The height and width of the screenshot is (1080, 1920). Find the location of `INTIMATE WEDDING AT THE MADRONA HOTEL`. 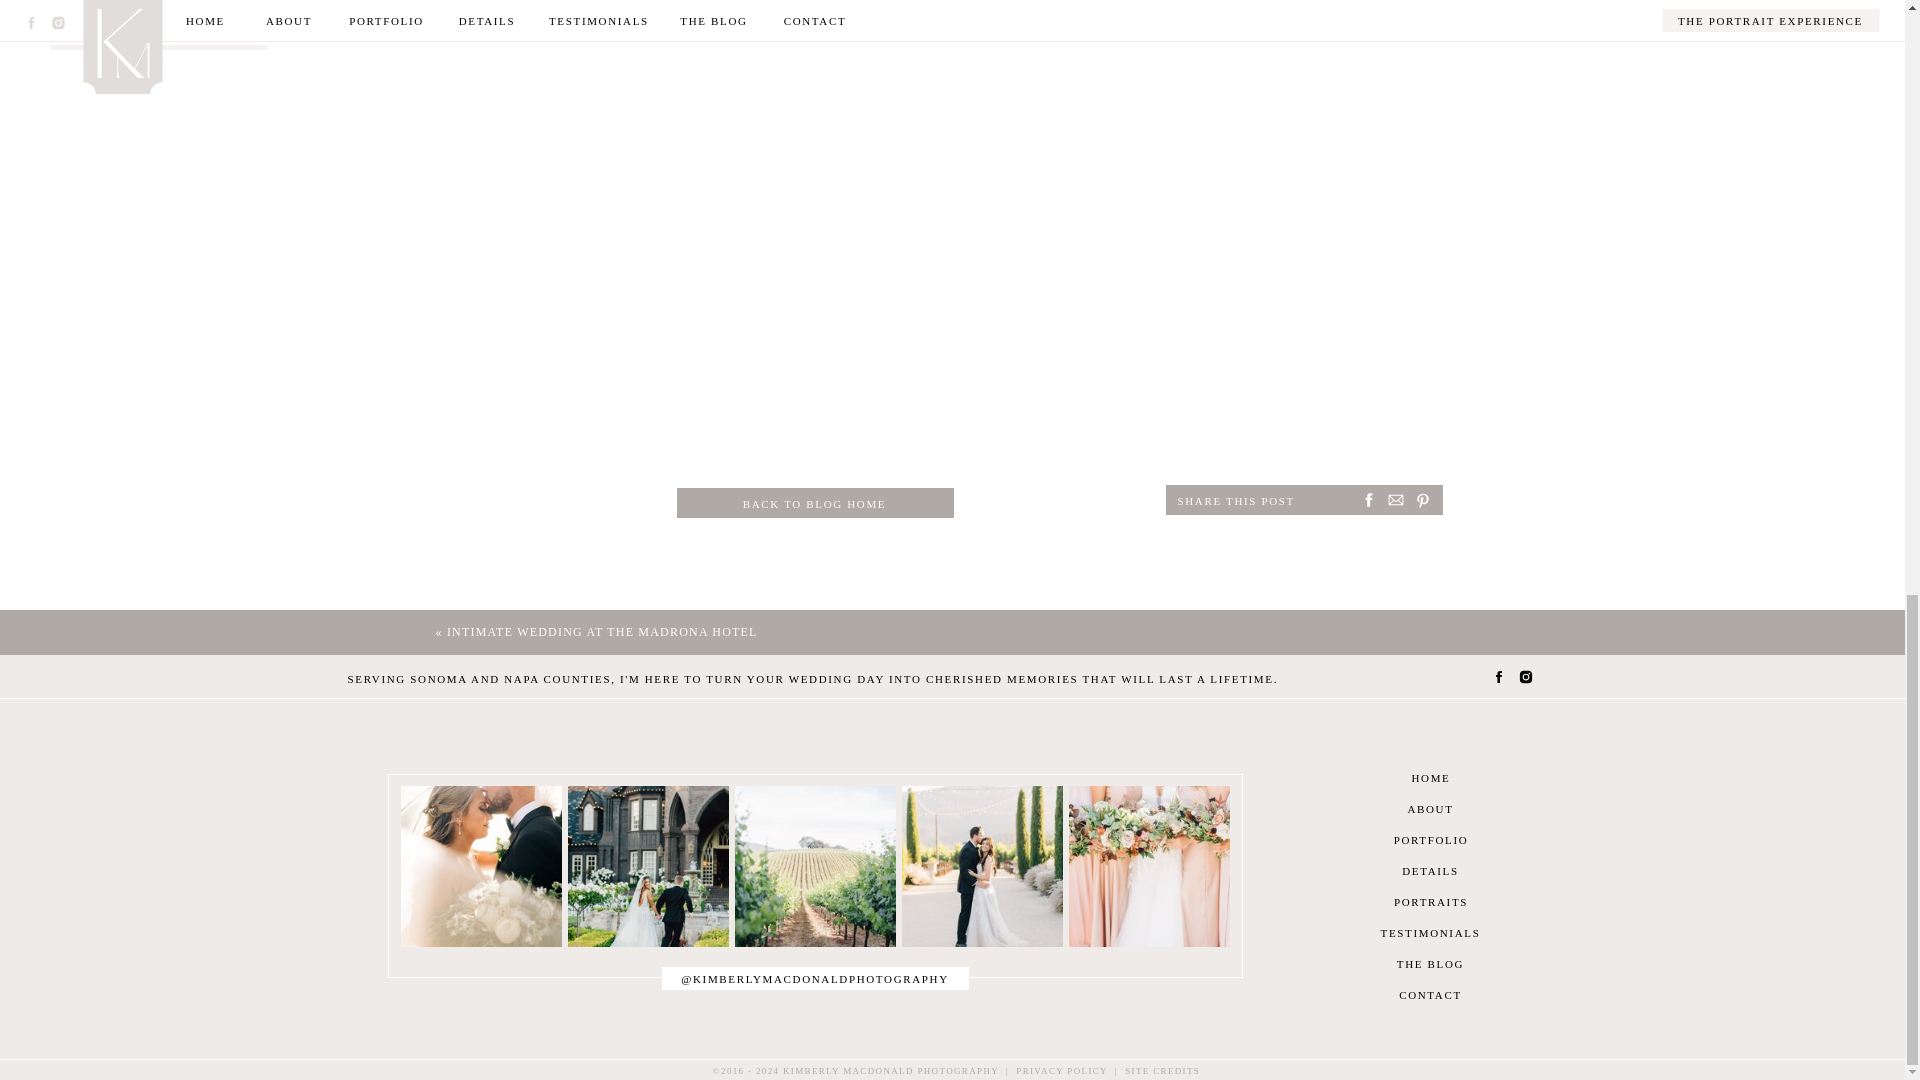

INTIMATE WEDDING AT THE MADRONA HOTEL is located at coordinates (602, 632).